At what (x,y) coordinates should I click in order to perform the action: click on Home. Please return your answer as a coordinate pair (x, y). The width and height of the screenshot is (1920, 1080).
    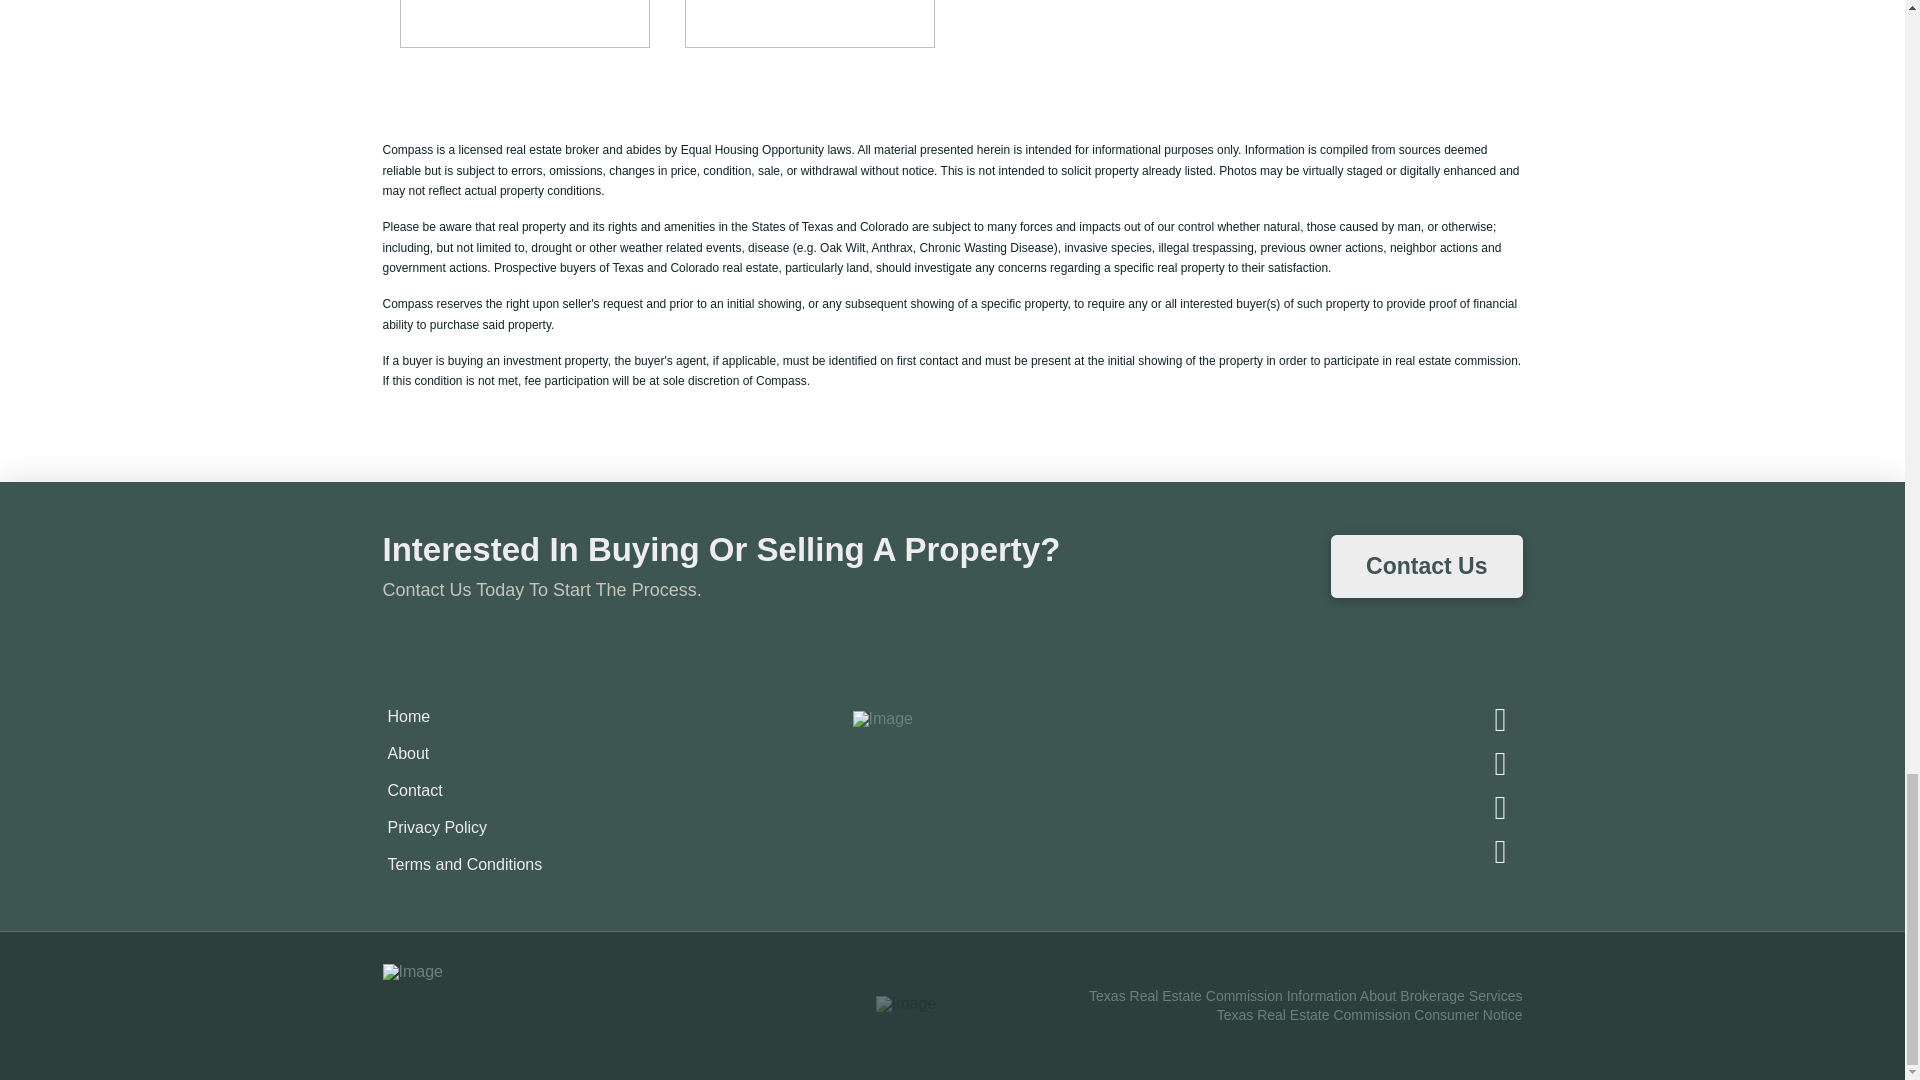
    Looking at the image, I should click on (408, 716).